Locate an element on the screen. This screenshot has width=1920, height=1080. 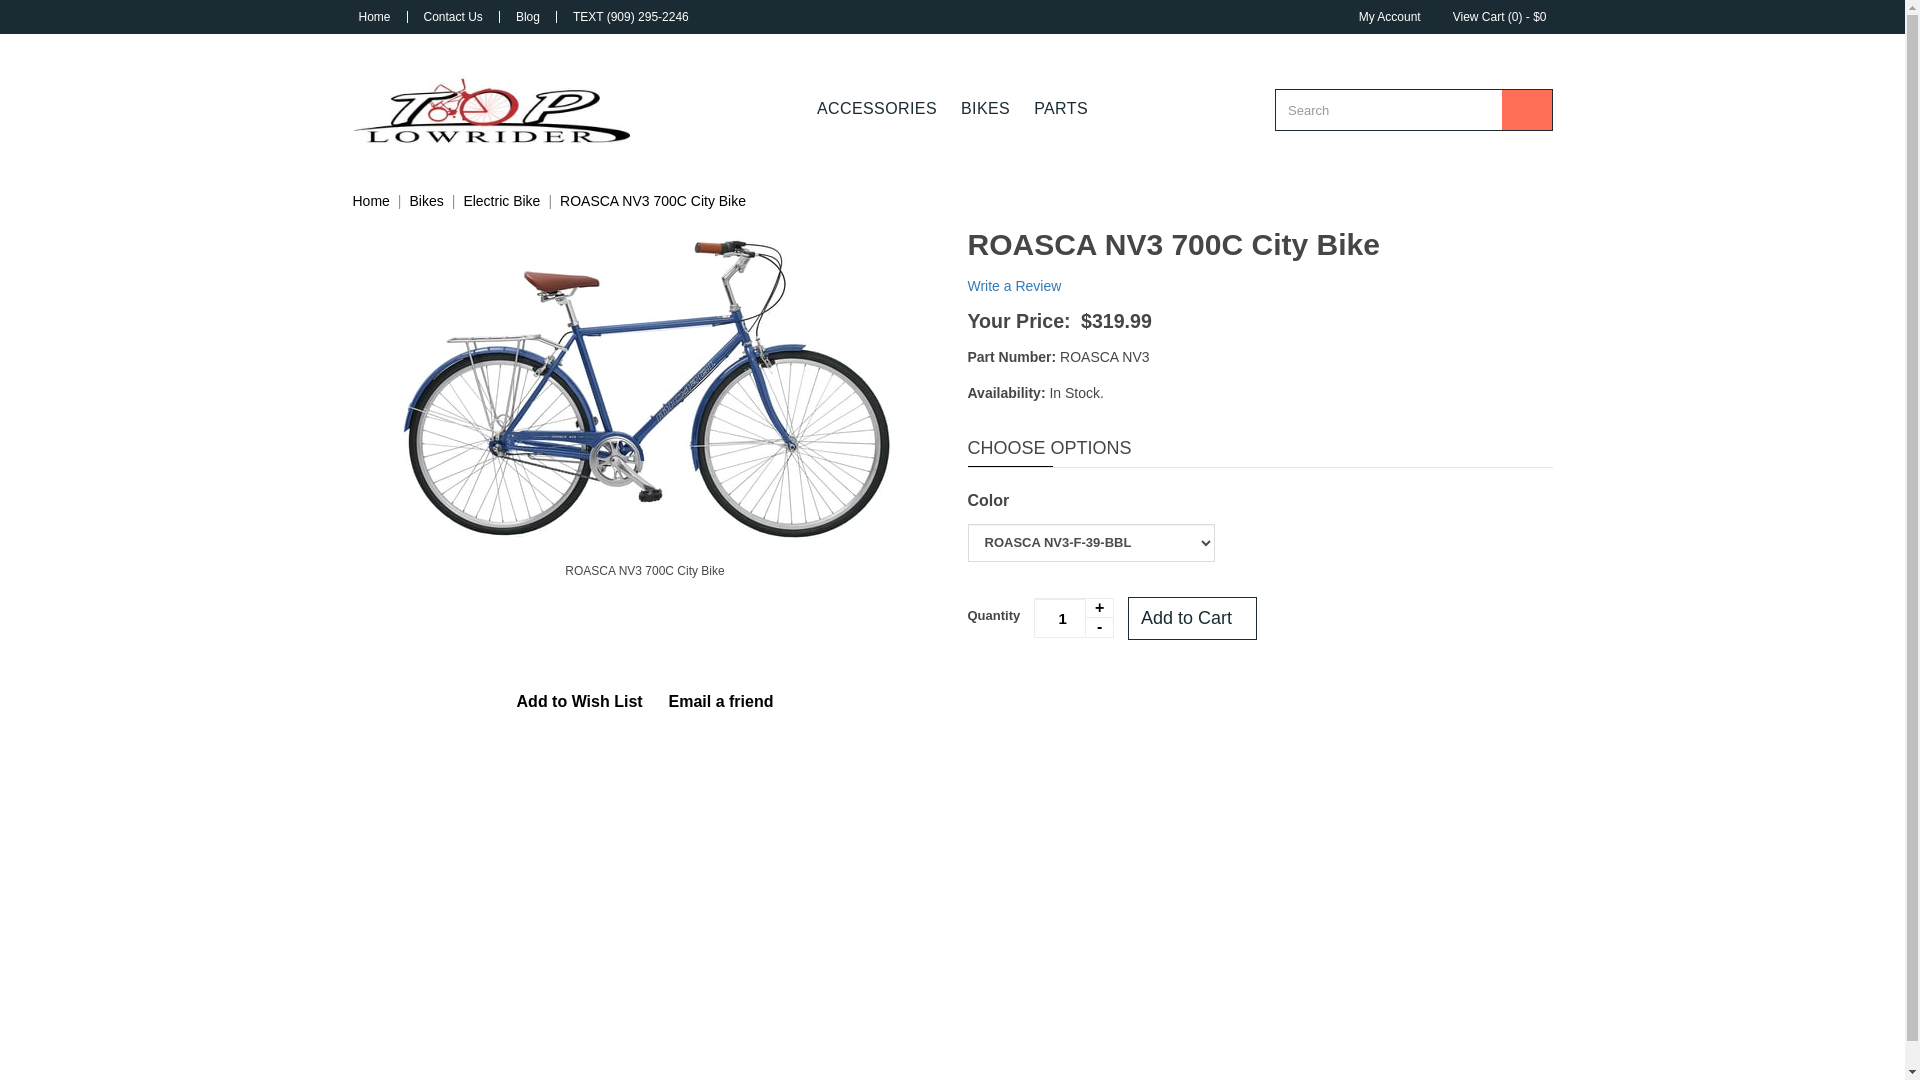
Email a friend is located at coordinates (722, 702).